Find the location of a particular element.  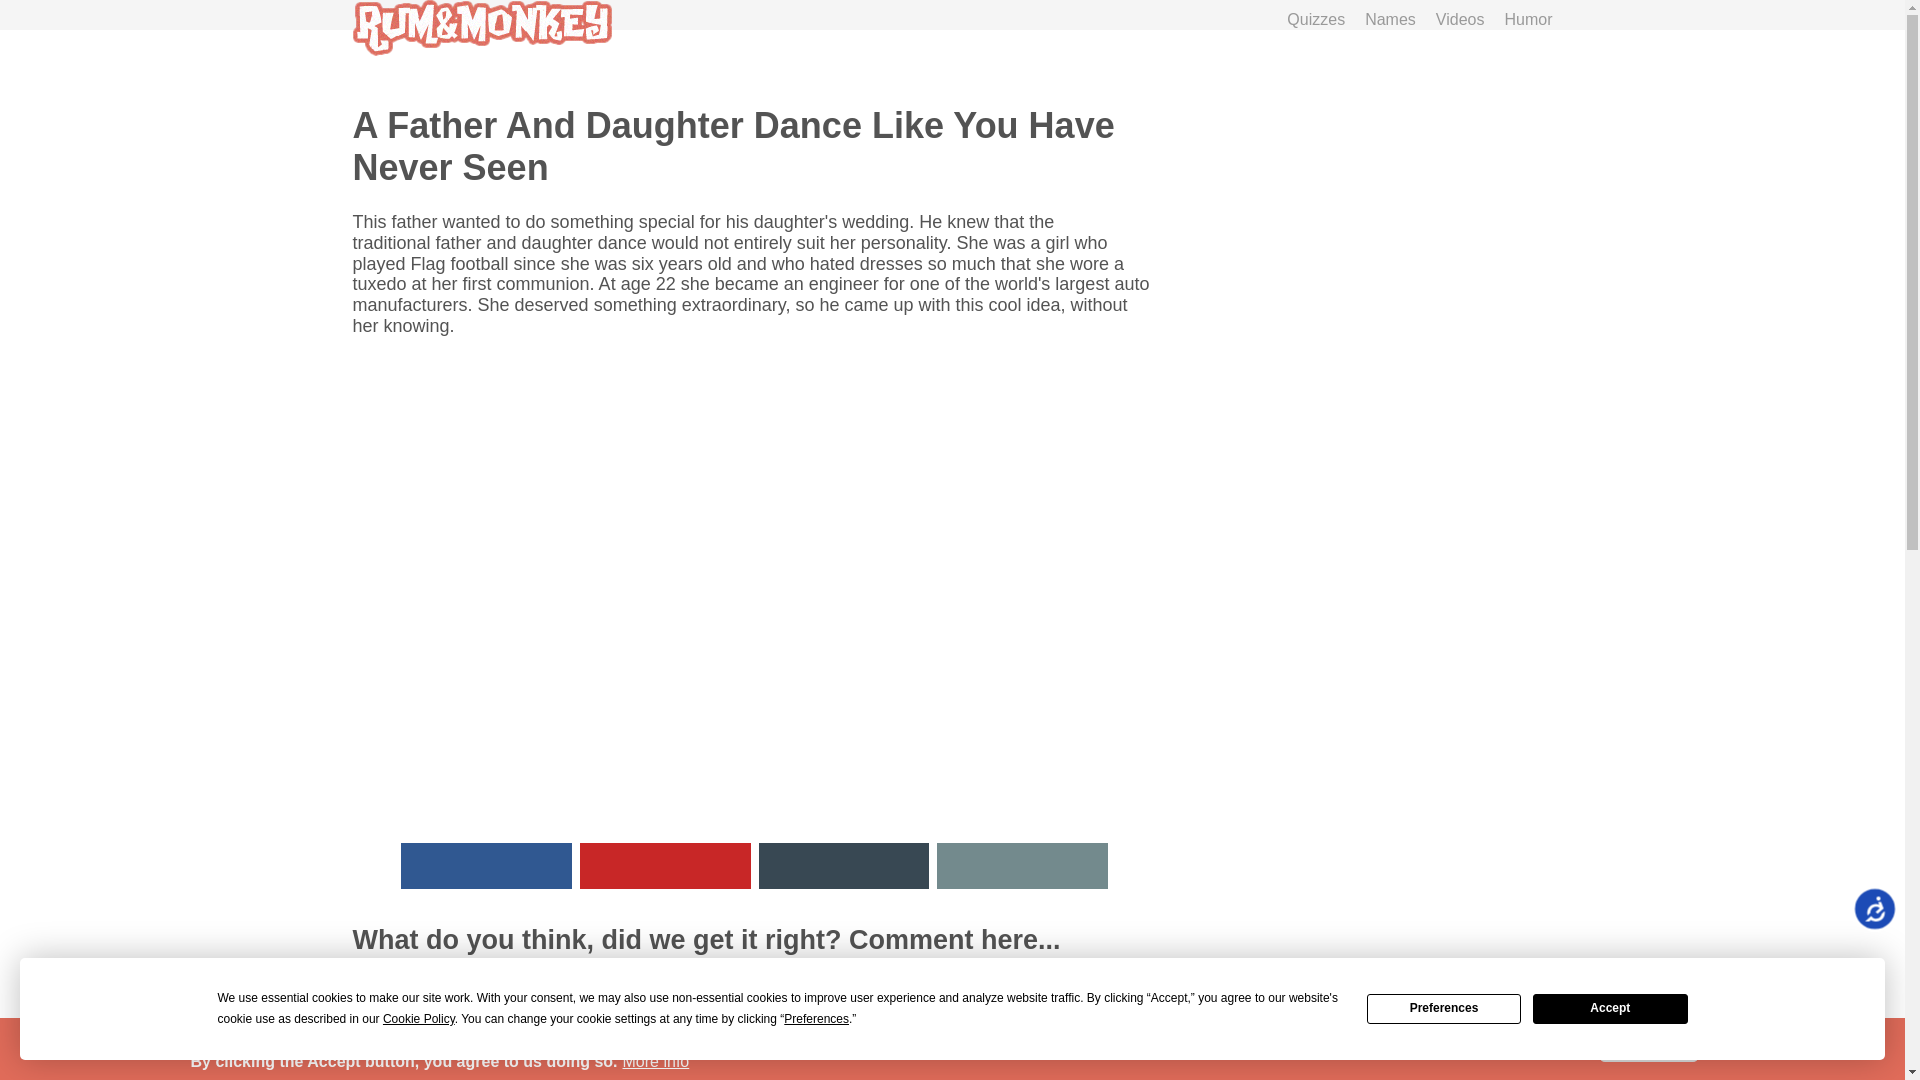

Videos is located at coordinates (1460, 19).